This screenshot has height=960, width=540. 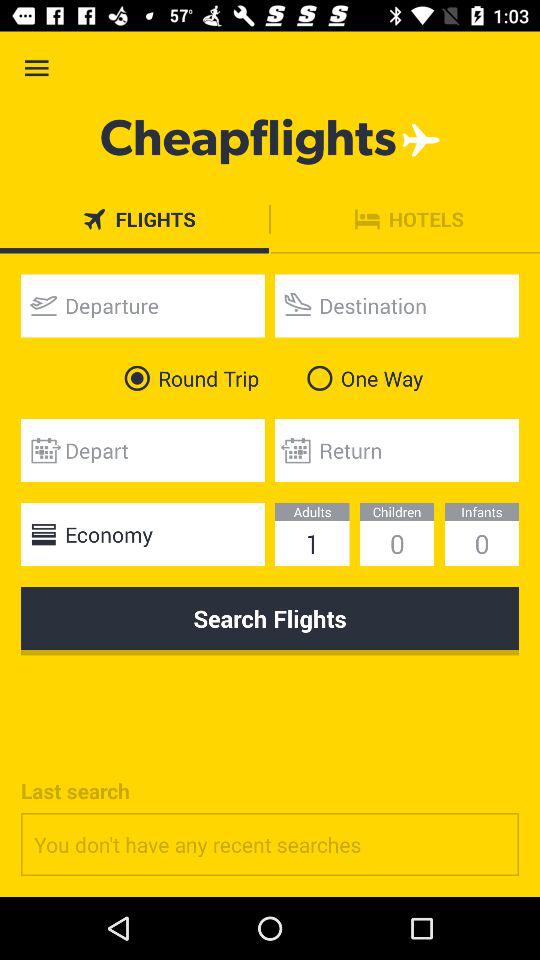 What do you see at coordinates (397, 306) in the screenshot?
I see `click icon above one way` at bounding box center [397, 306].